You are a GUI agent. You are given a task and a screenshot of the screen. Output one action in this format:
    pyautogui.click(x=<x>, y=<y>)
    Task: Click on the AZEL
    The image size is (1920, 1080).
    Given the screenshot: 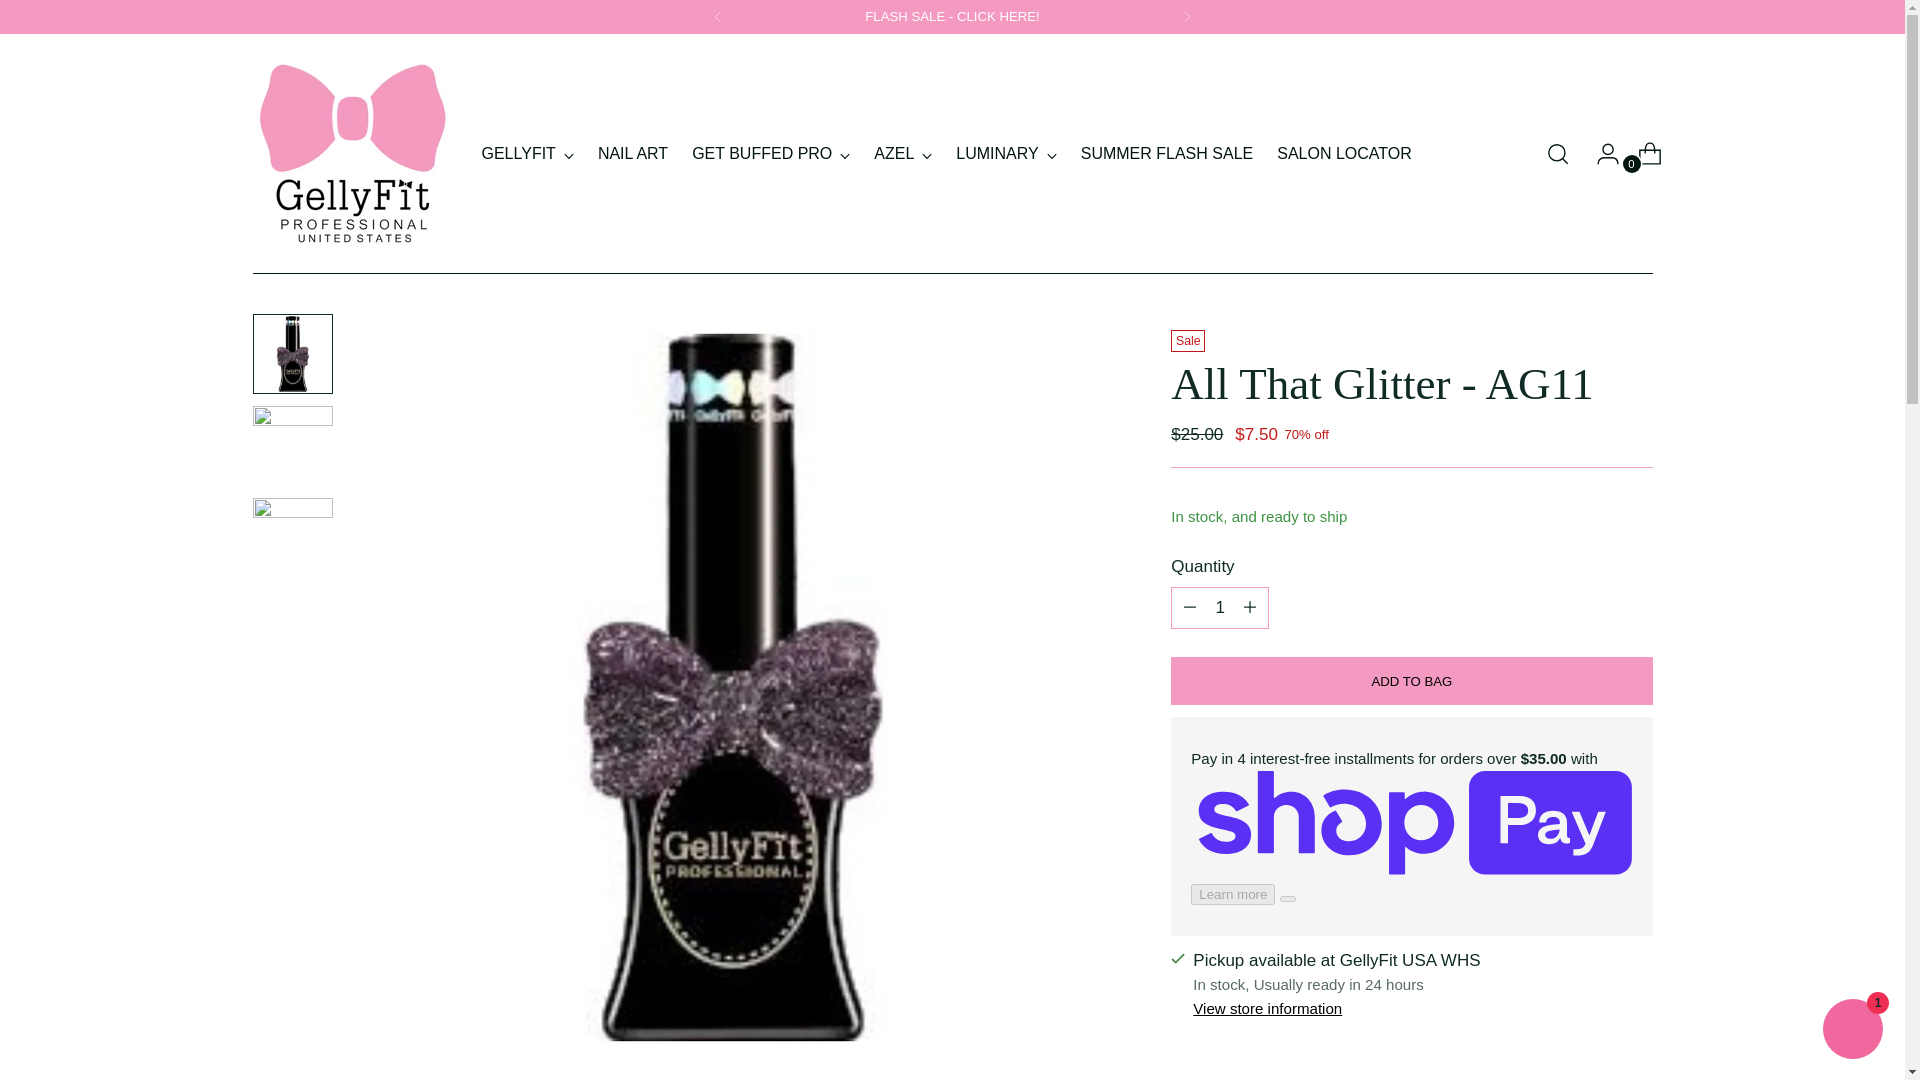 What is the action you would take?
    pyautogui.click(x=902, y=154)
    